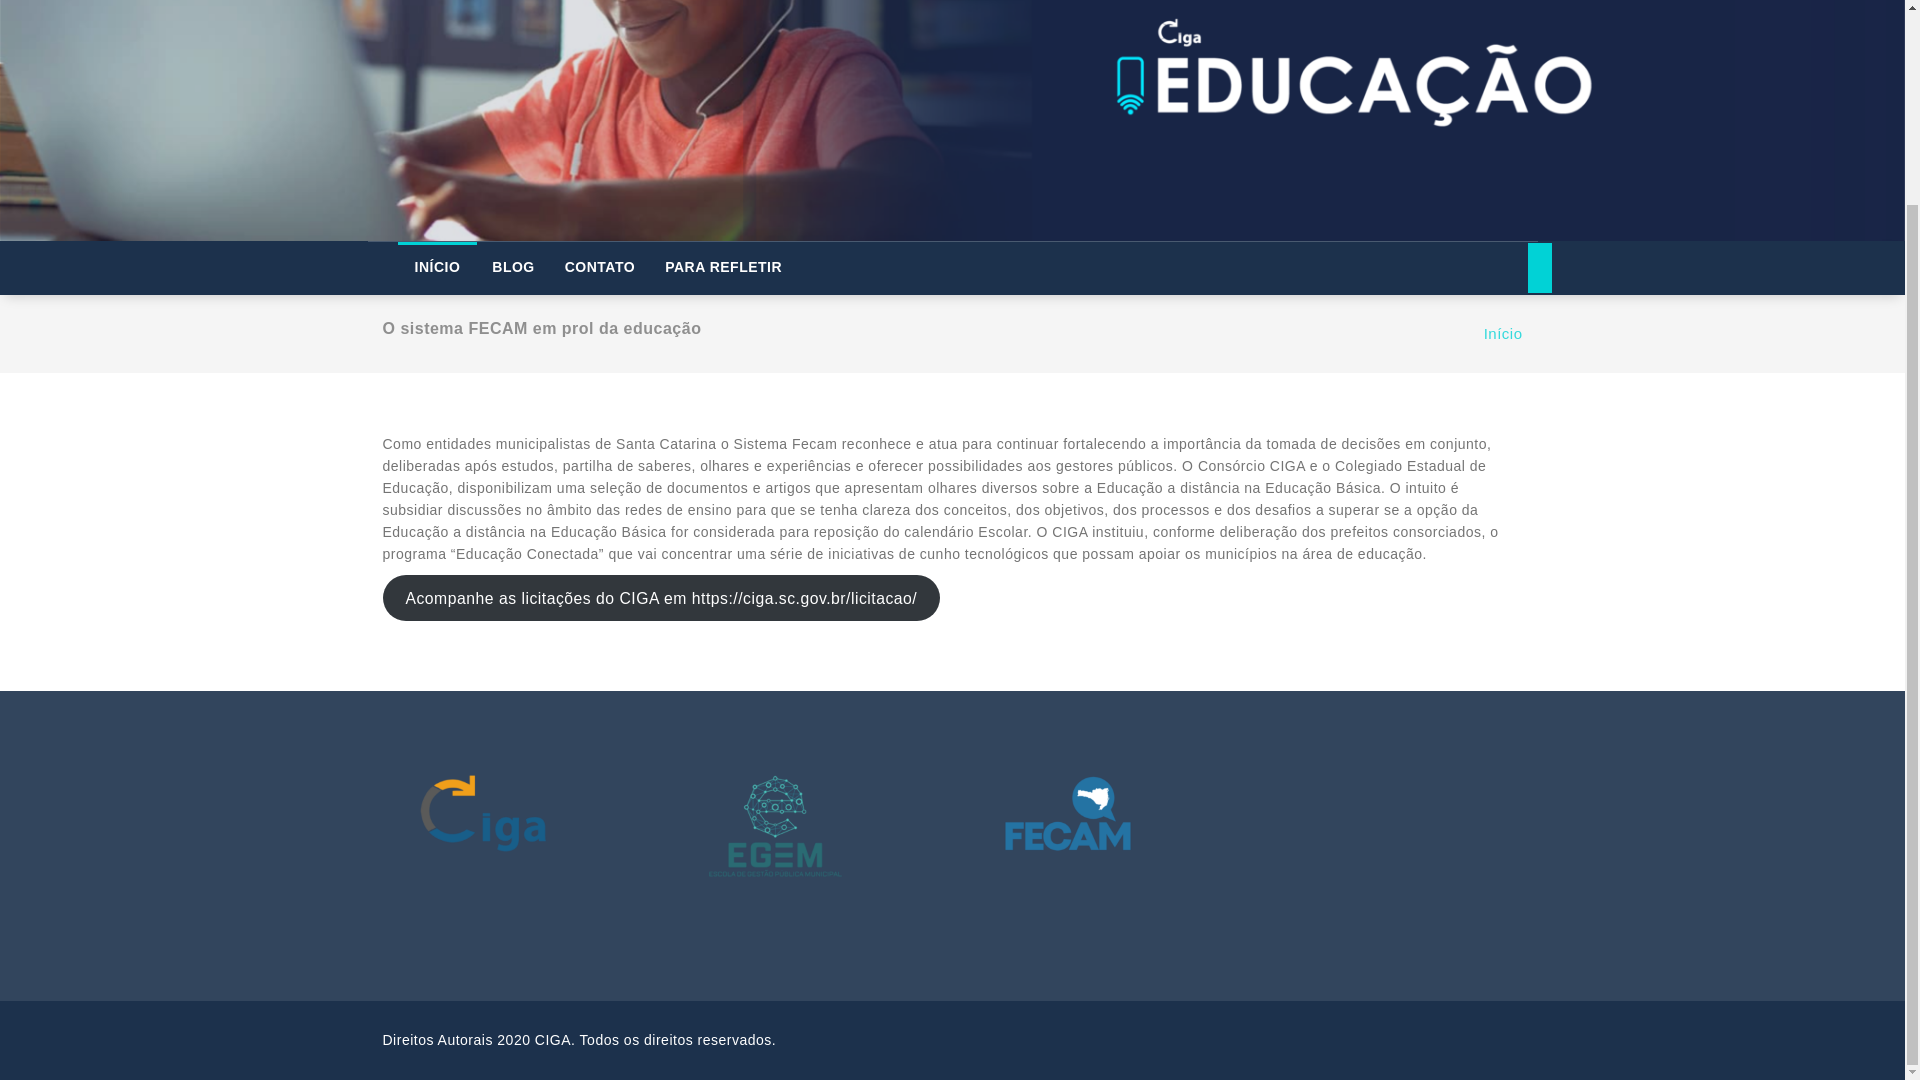 The width and height of the screenshot is (1920, 1080). Describe the element at coordinates (723, 266) in the screenshot. I see `PARA REFLETIR` at that location.